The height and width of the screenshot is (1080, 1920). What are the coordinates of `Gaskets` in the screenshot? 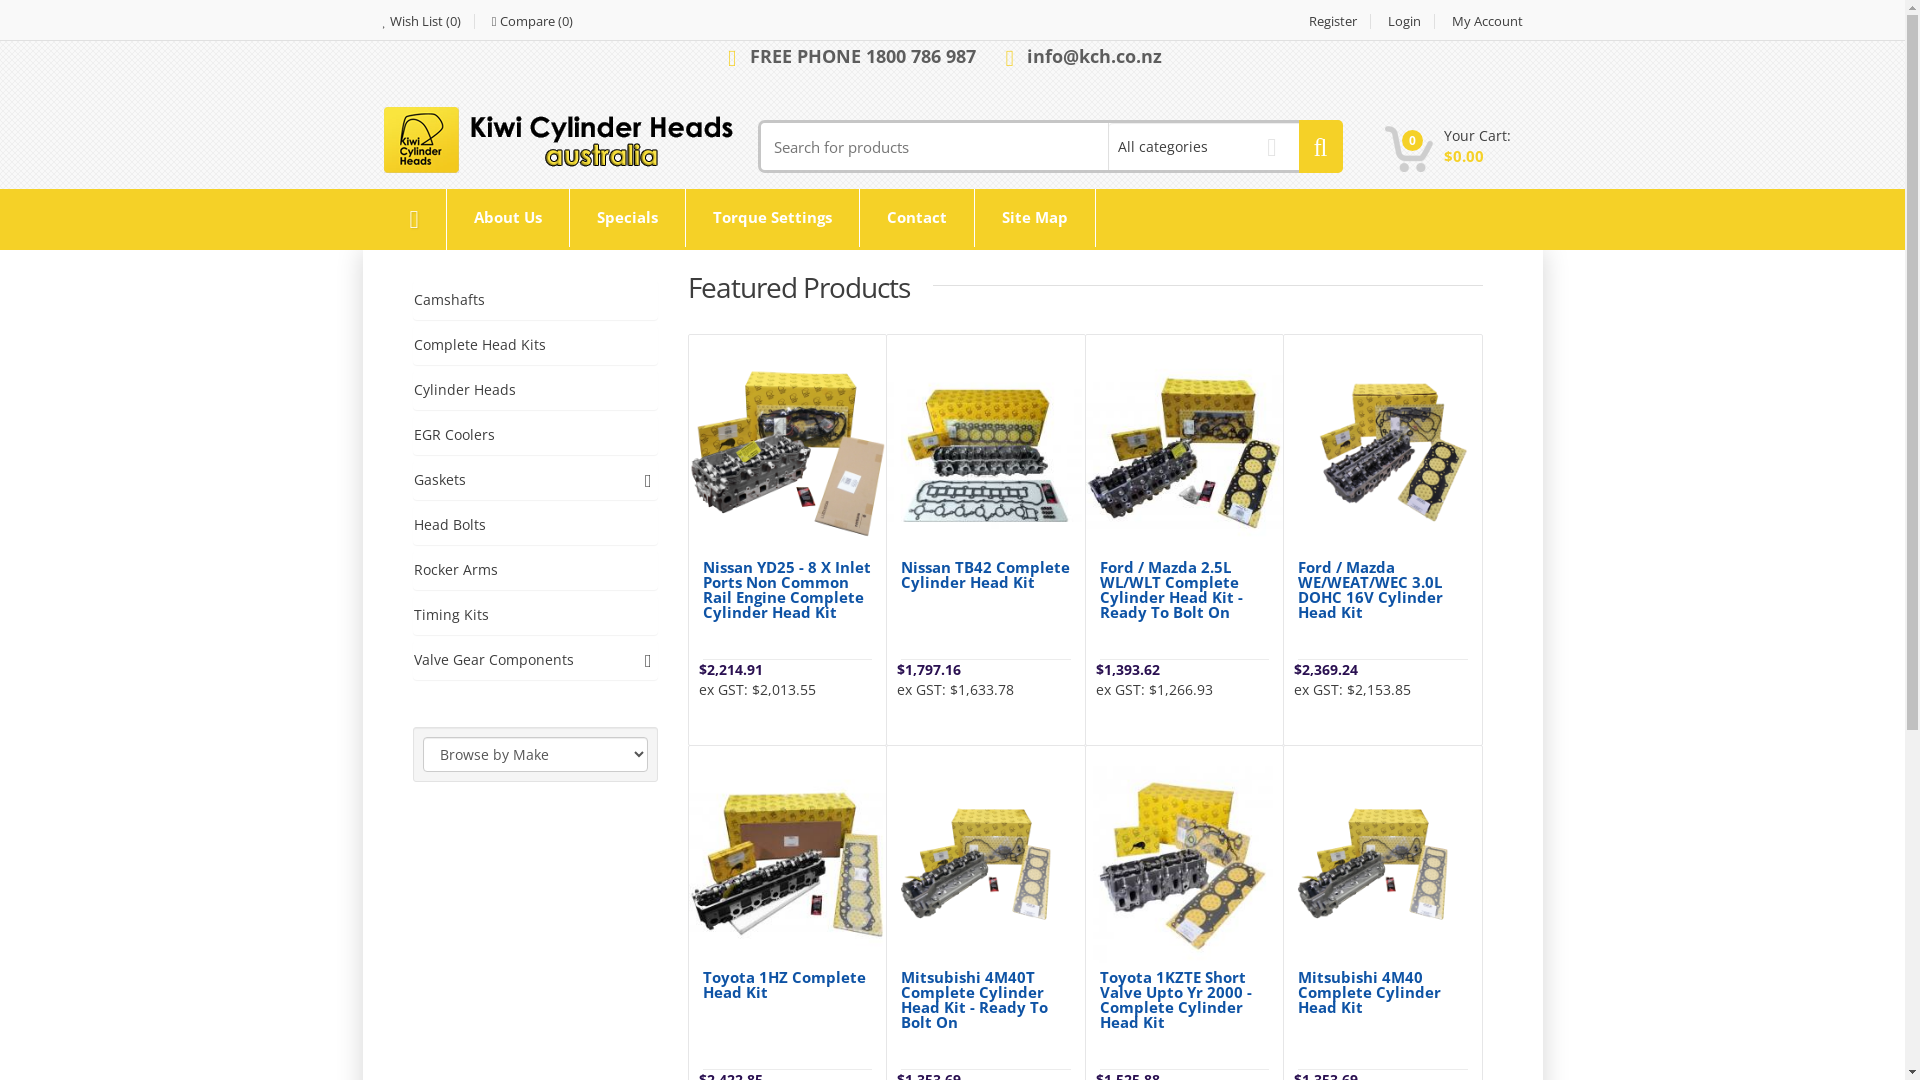 It's located at (536, 480).